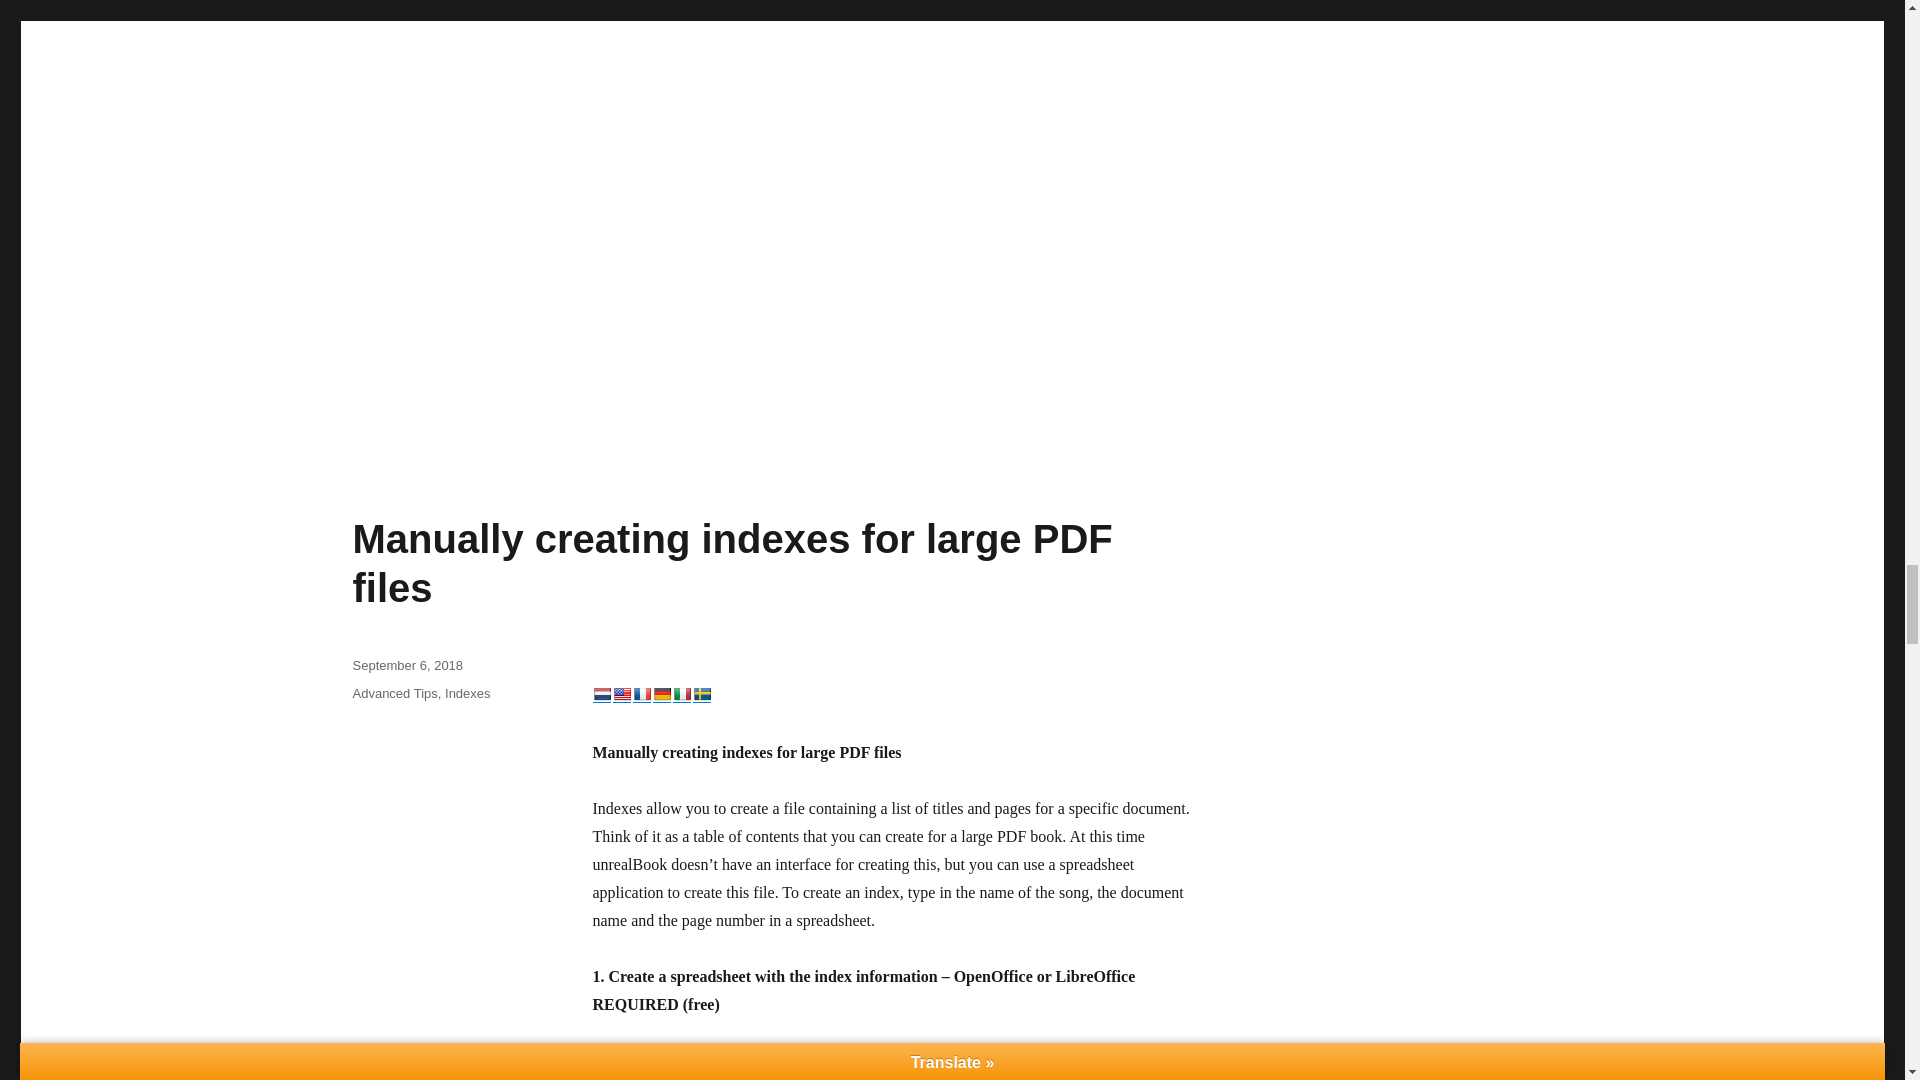 This screenshot has width=1920, height=1080. I want to click on Italian, so click(680, 694).